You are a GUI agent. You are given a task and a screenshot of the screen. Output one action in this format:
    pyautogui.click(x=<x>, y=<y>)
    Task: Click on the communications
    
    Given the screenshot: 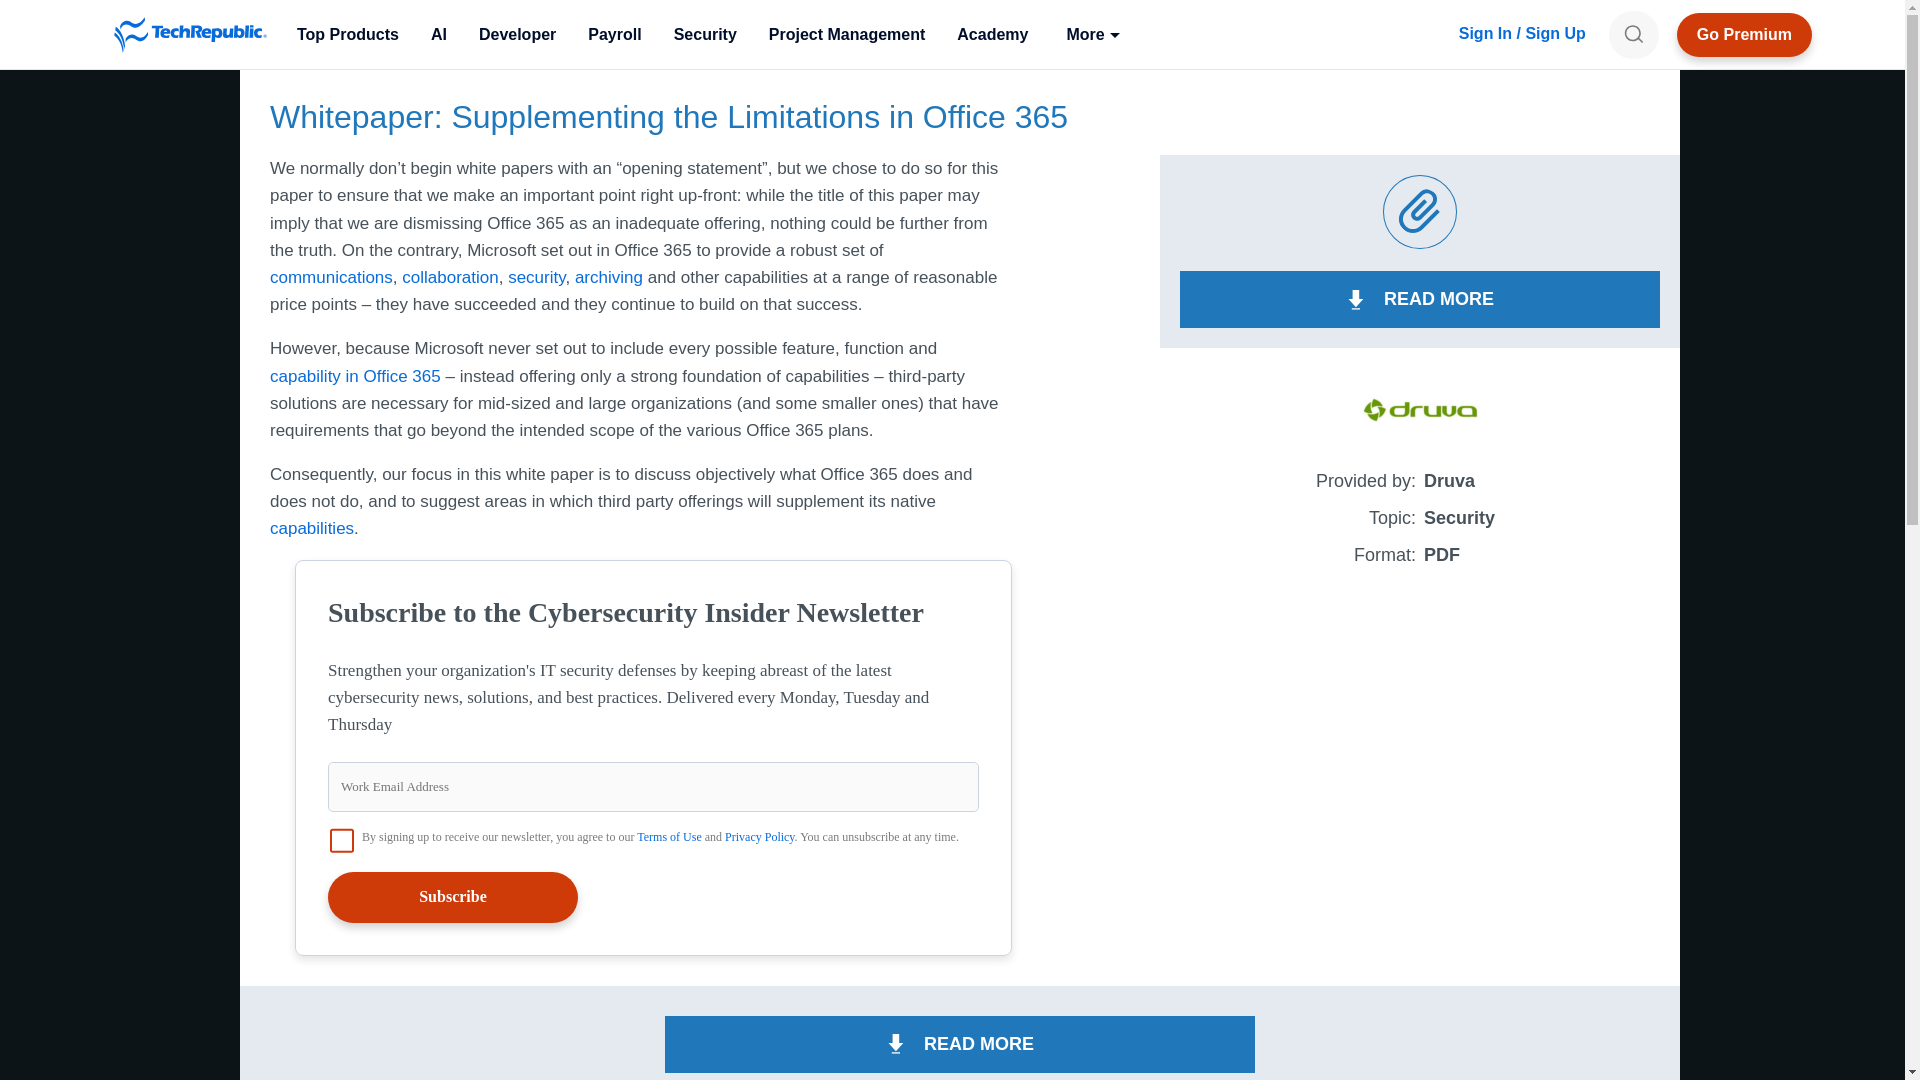 What is the action you would take?
    pyautogui.click(x=332, y=277)
    